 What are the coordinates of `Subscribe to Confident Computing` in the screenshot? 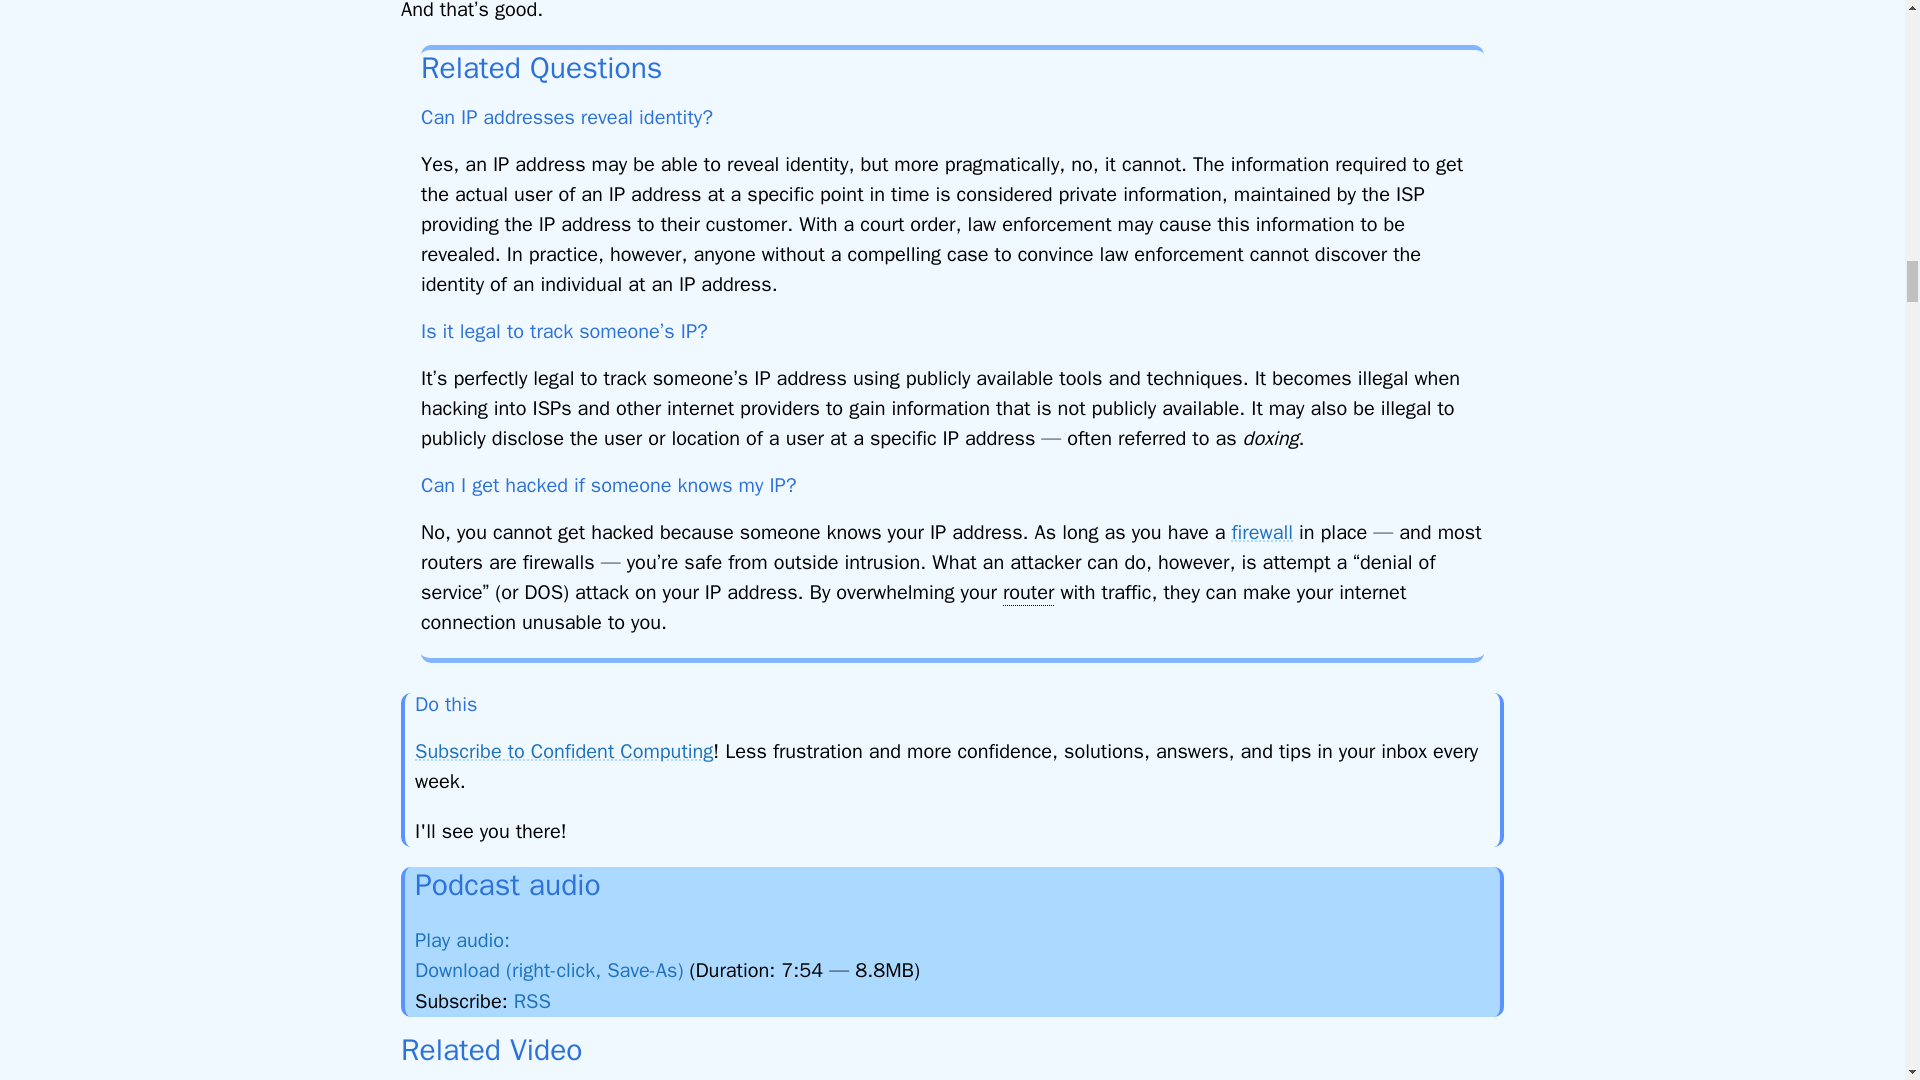 It's located at (563, 750).